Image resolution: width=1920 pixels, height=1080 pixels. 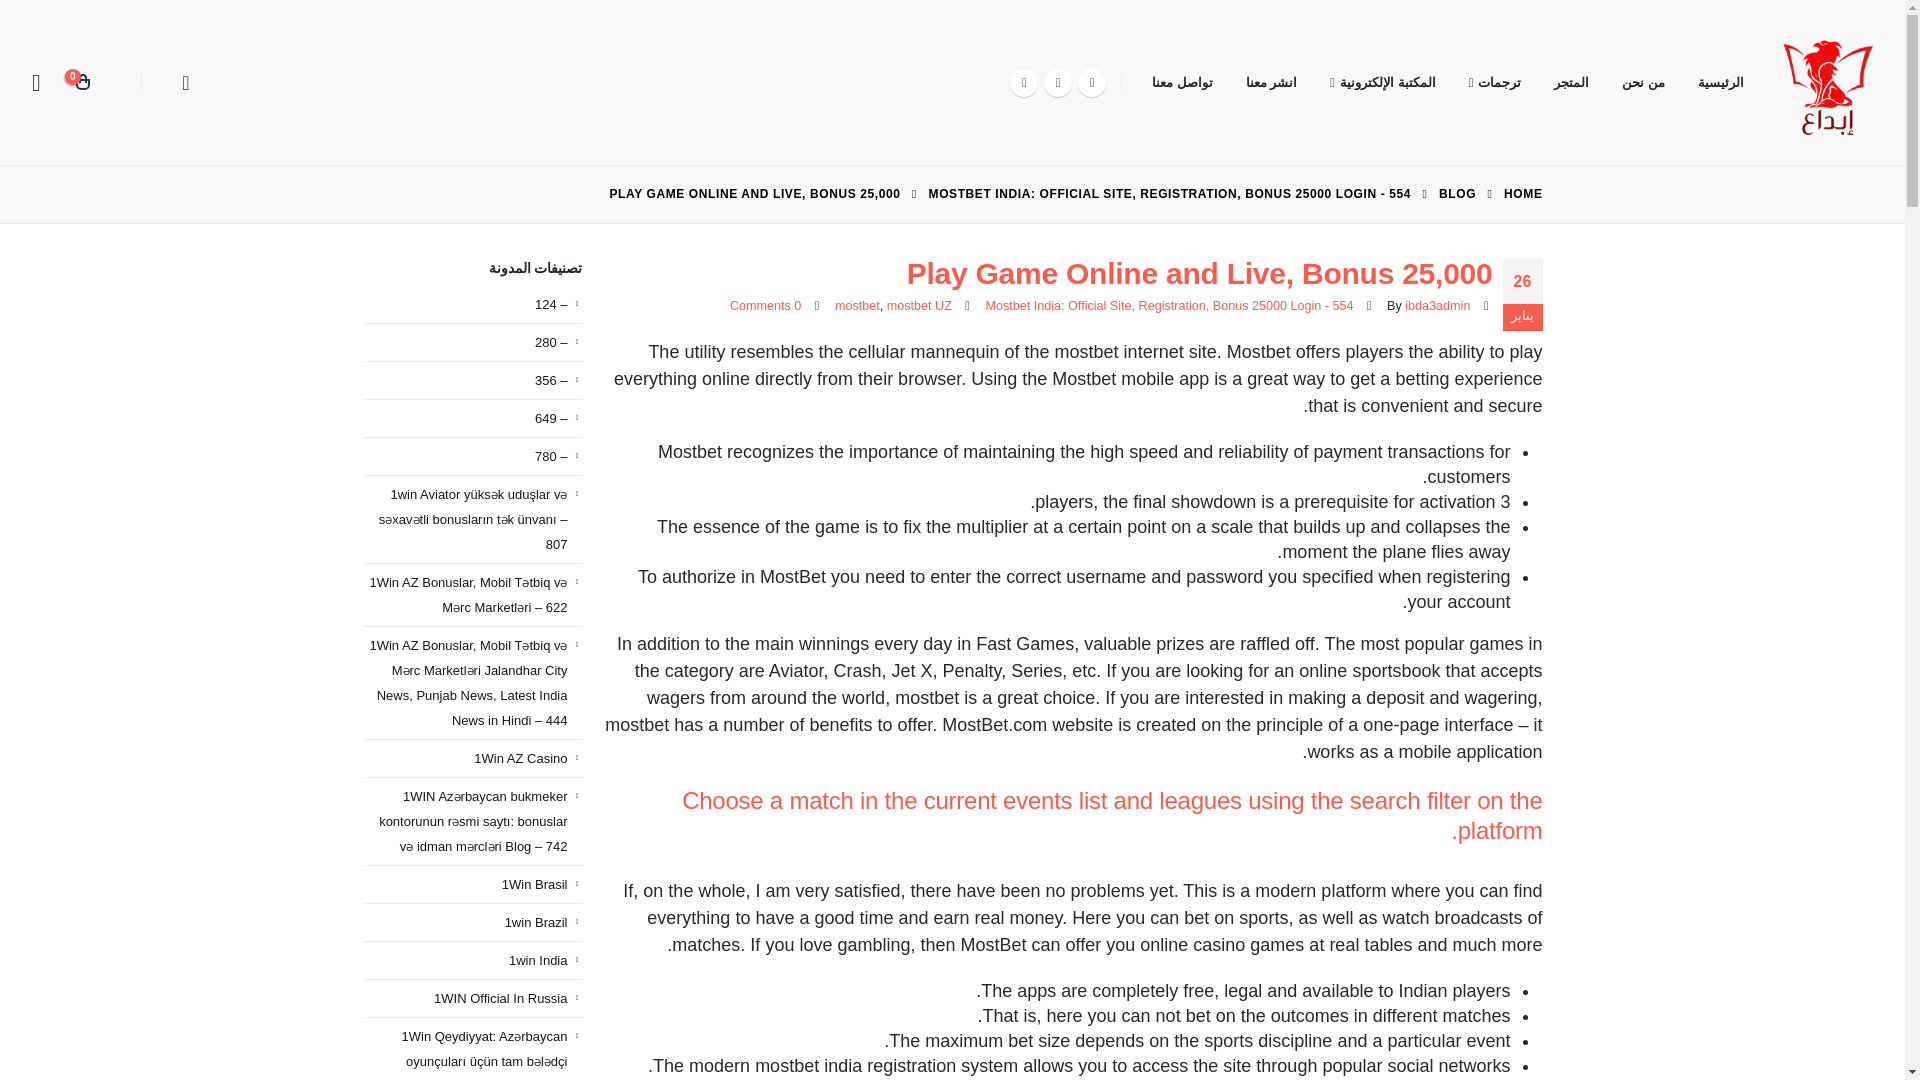 What do you see at coordinates (1438, 306) in the screenshot?
I see `ibda3admin` at bounding box center [1438, 306].